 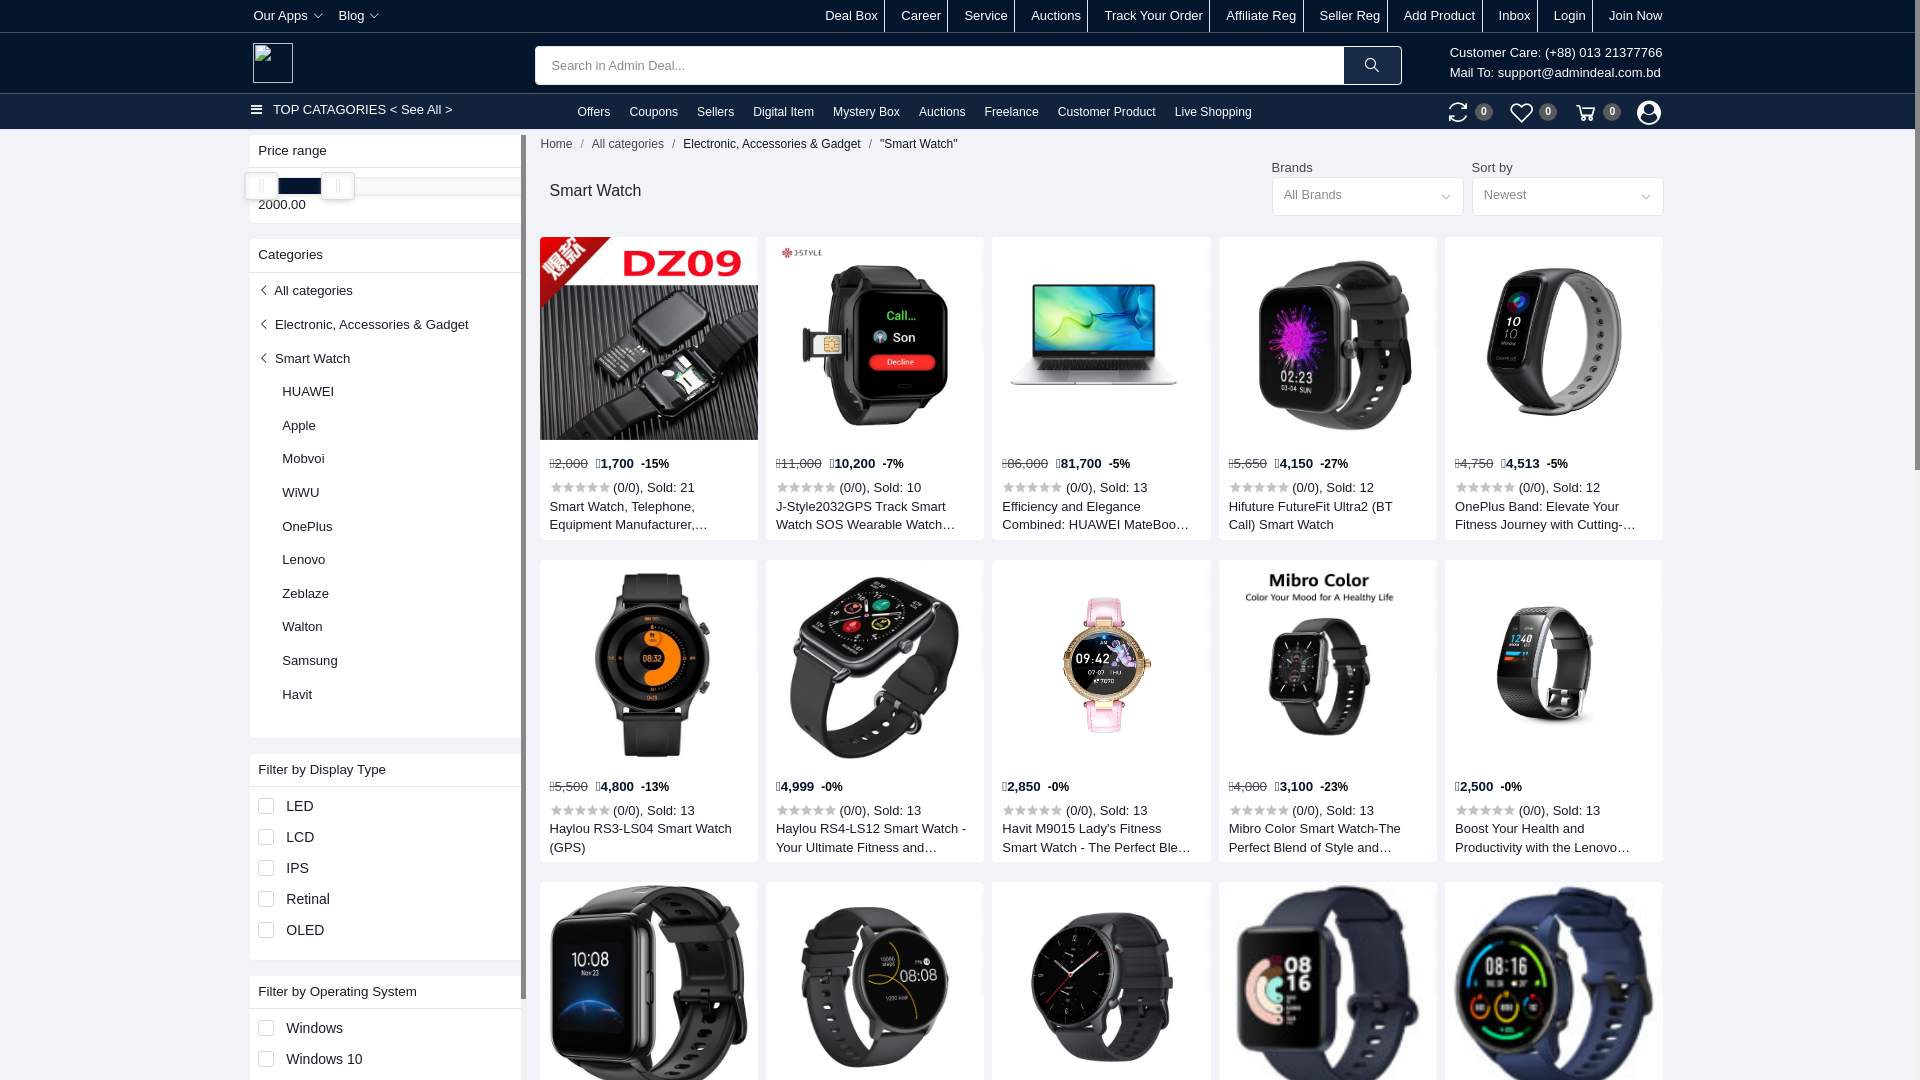 I want to click on Realme, so click(x=304, y=896).